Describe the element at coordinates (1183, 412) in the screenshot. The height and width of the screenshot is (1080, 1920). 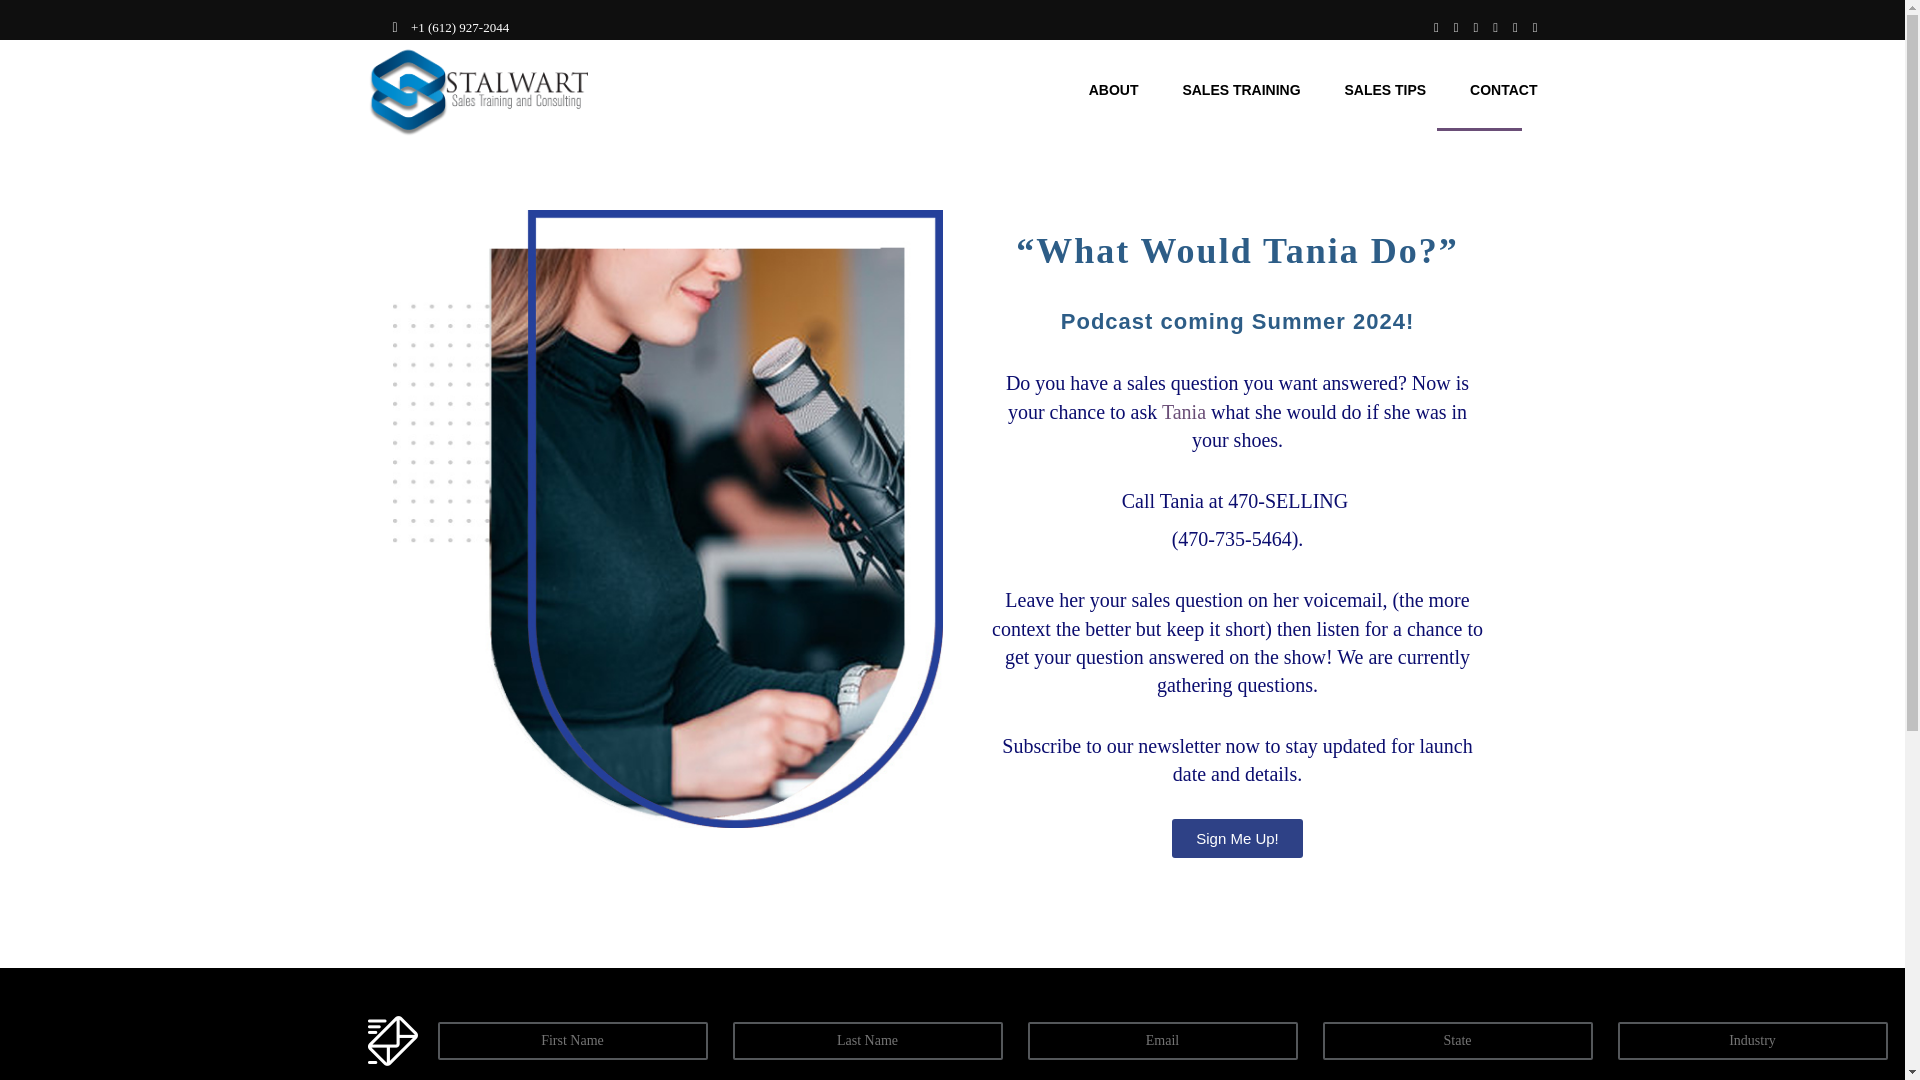
I see `Tania` at that location.